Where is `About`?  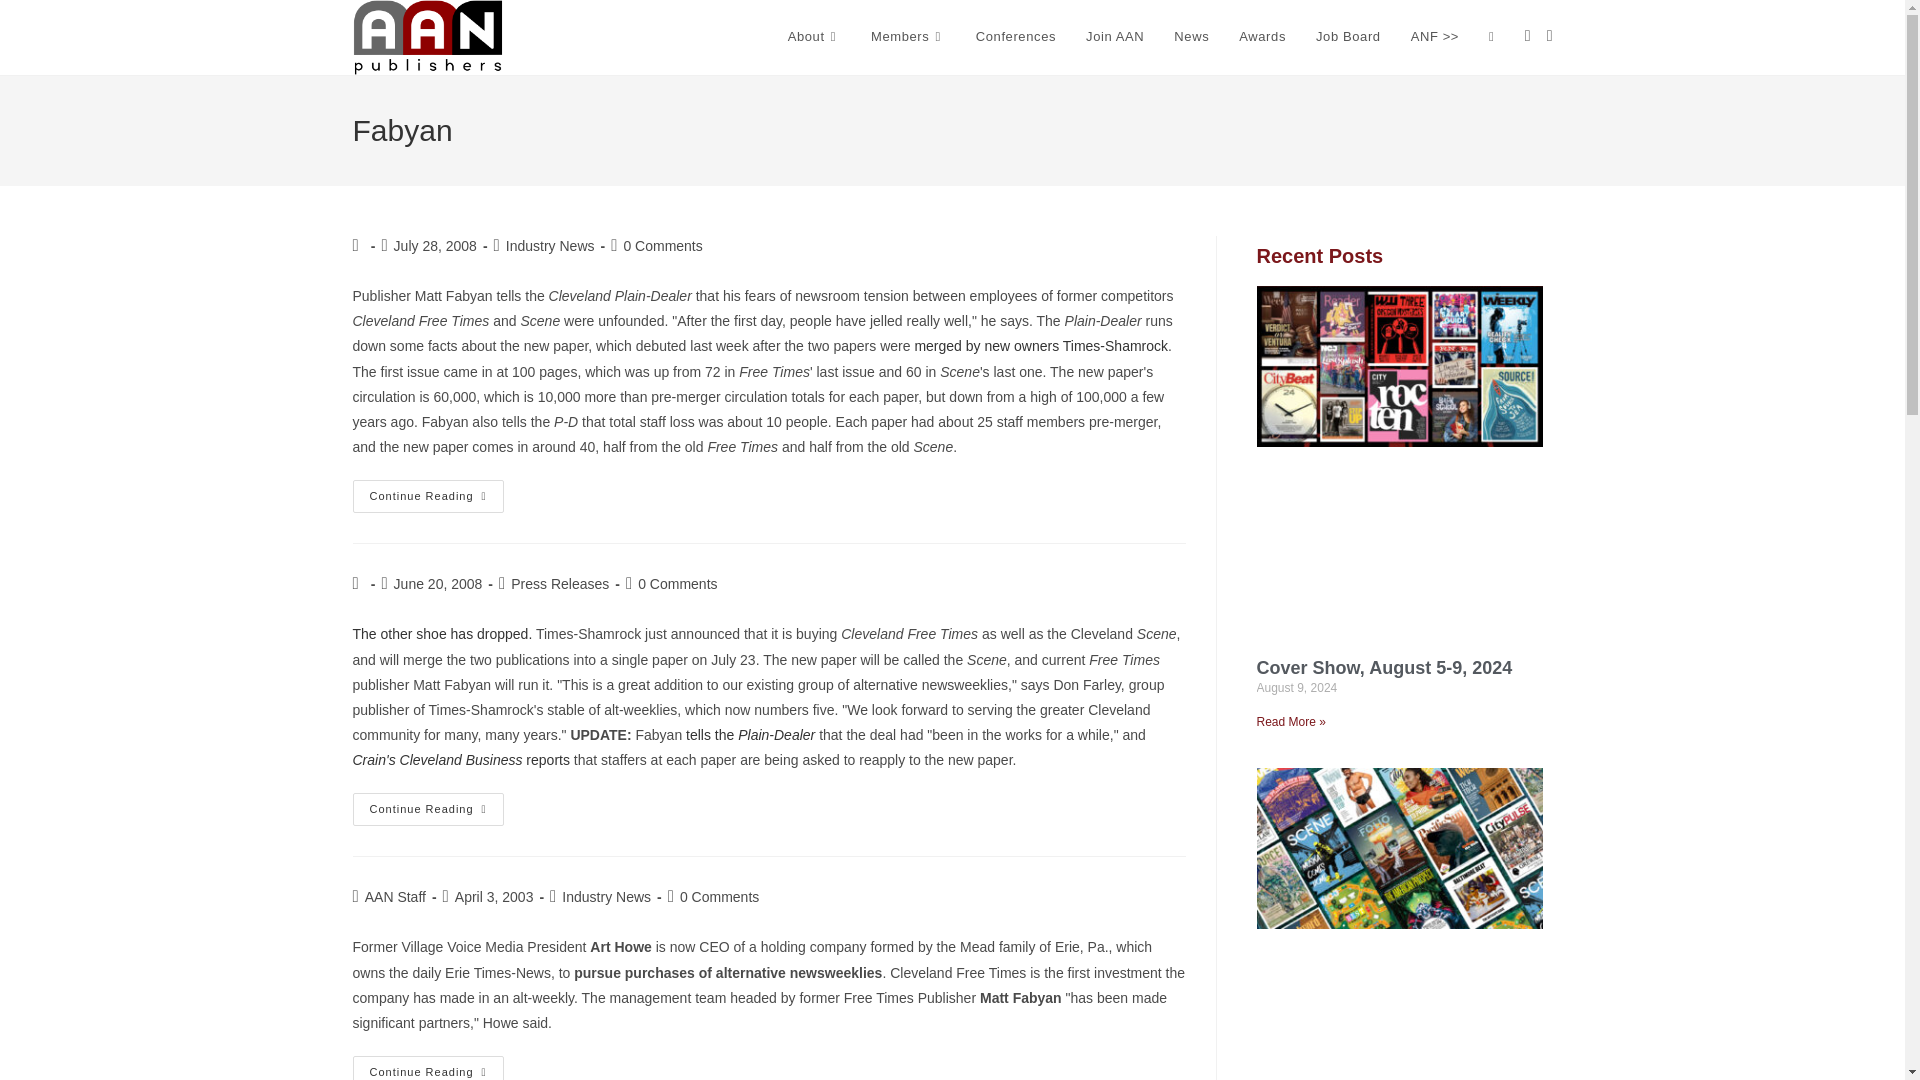 About is located at coordinates (814, 37).